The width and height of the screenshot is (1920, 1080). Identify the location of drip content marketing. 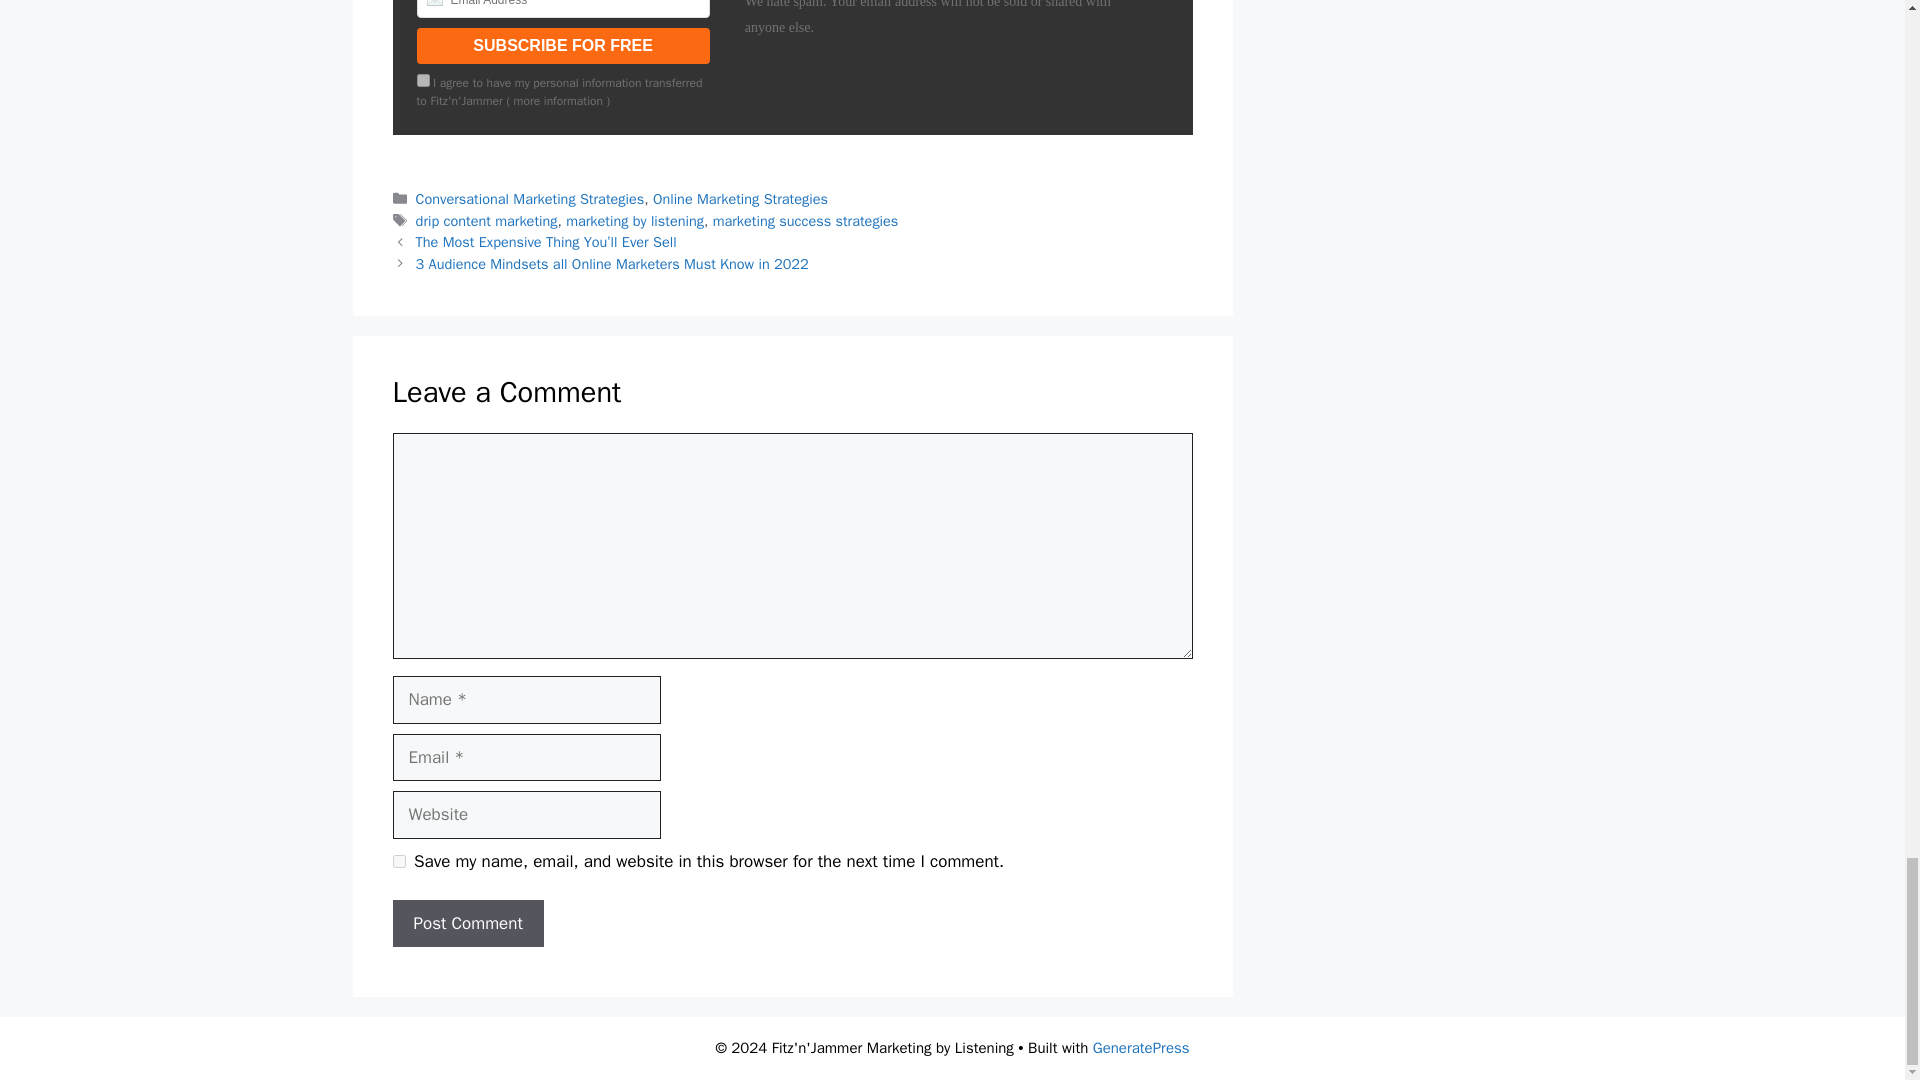
(487, 220).